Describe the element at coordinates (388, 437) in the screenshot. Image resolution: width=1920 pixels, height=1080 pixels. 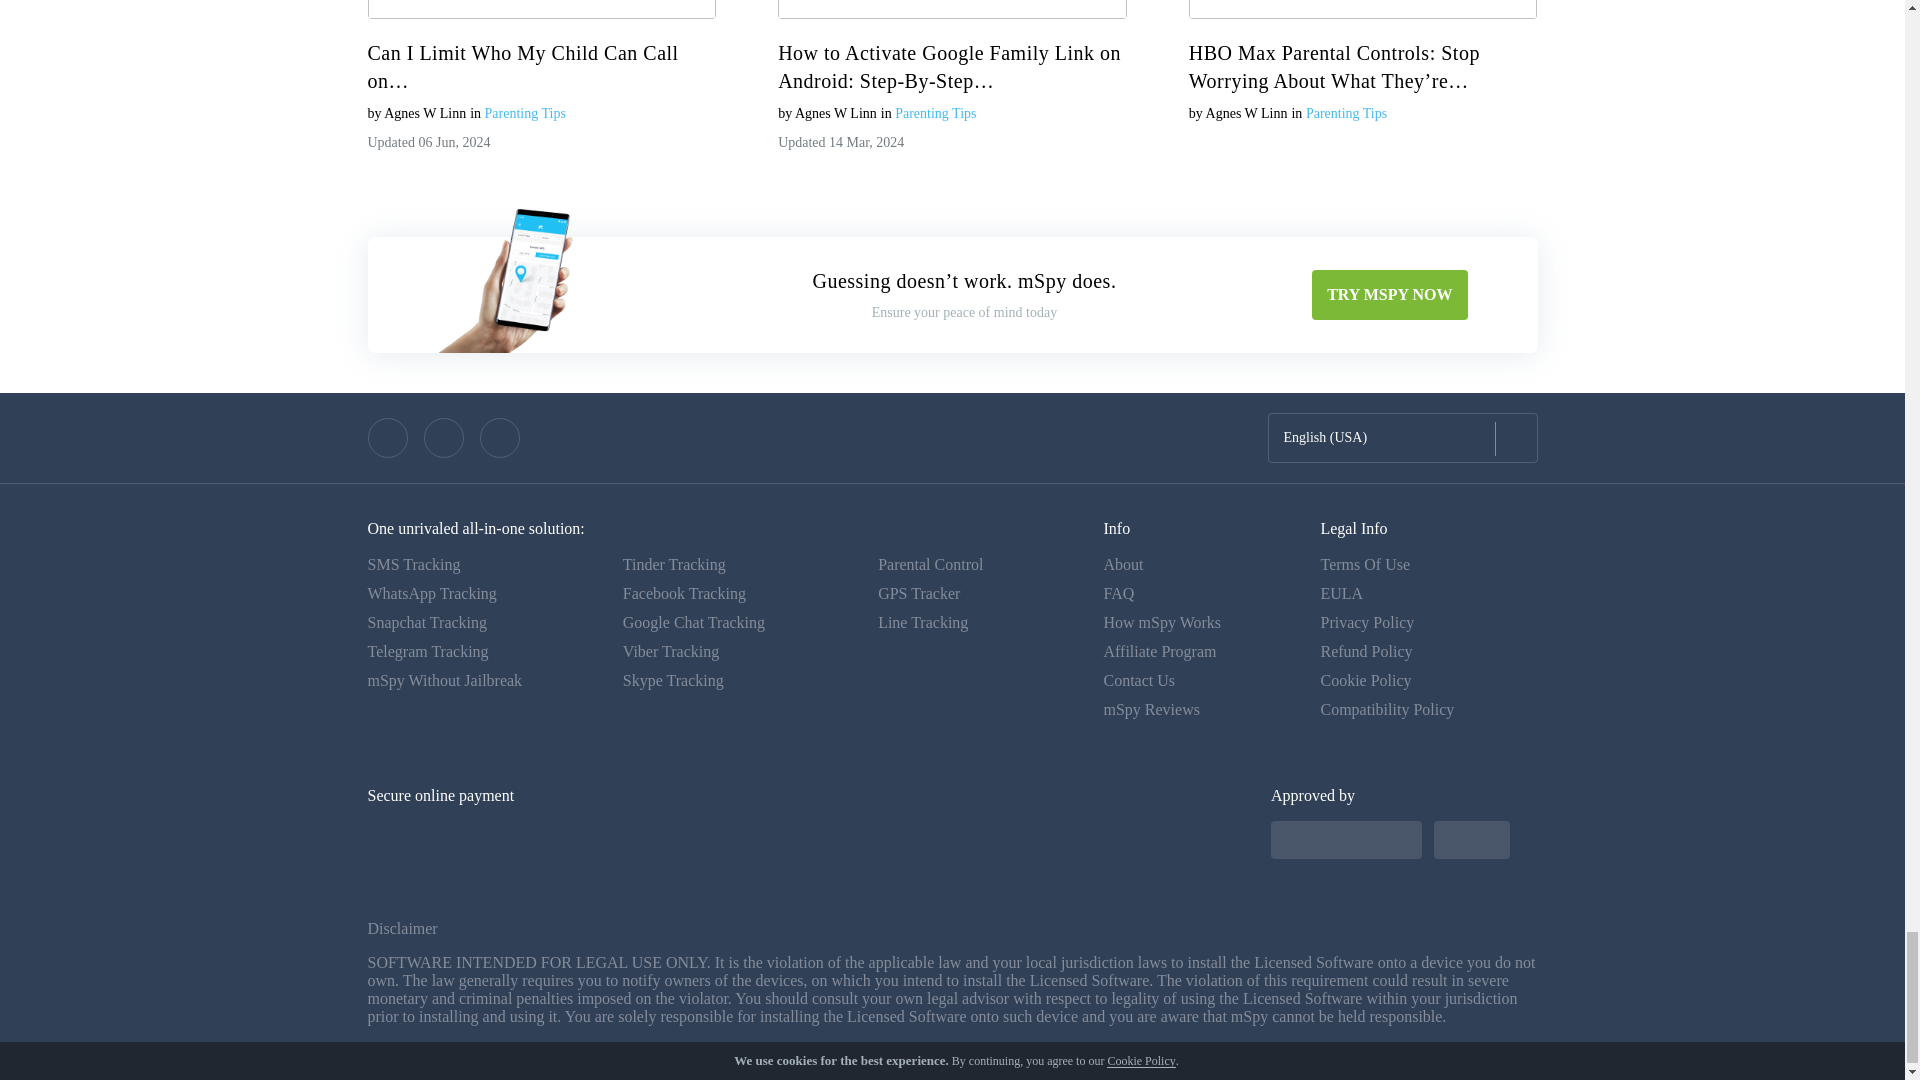
I see `social link` at that location.